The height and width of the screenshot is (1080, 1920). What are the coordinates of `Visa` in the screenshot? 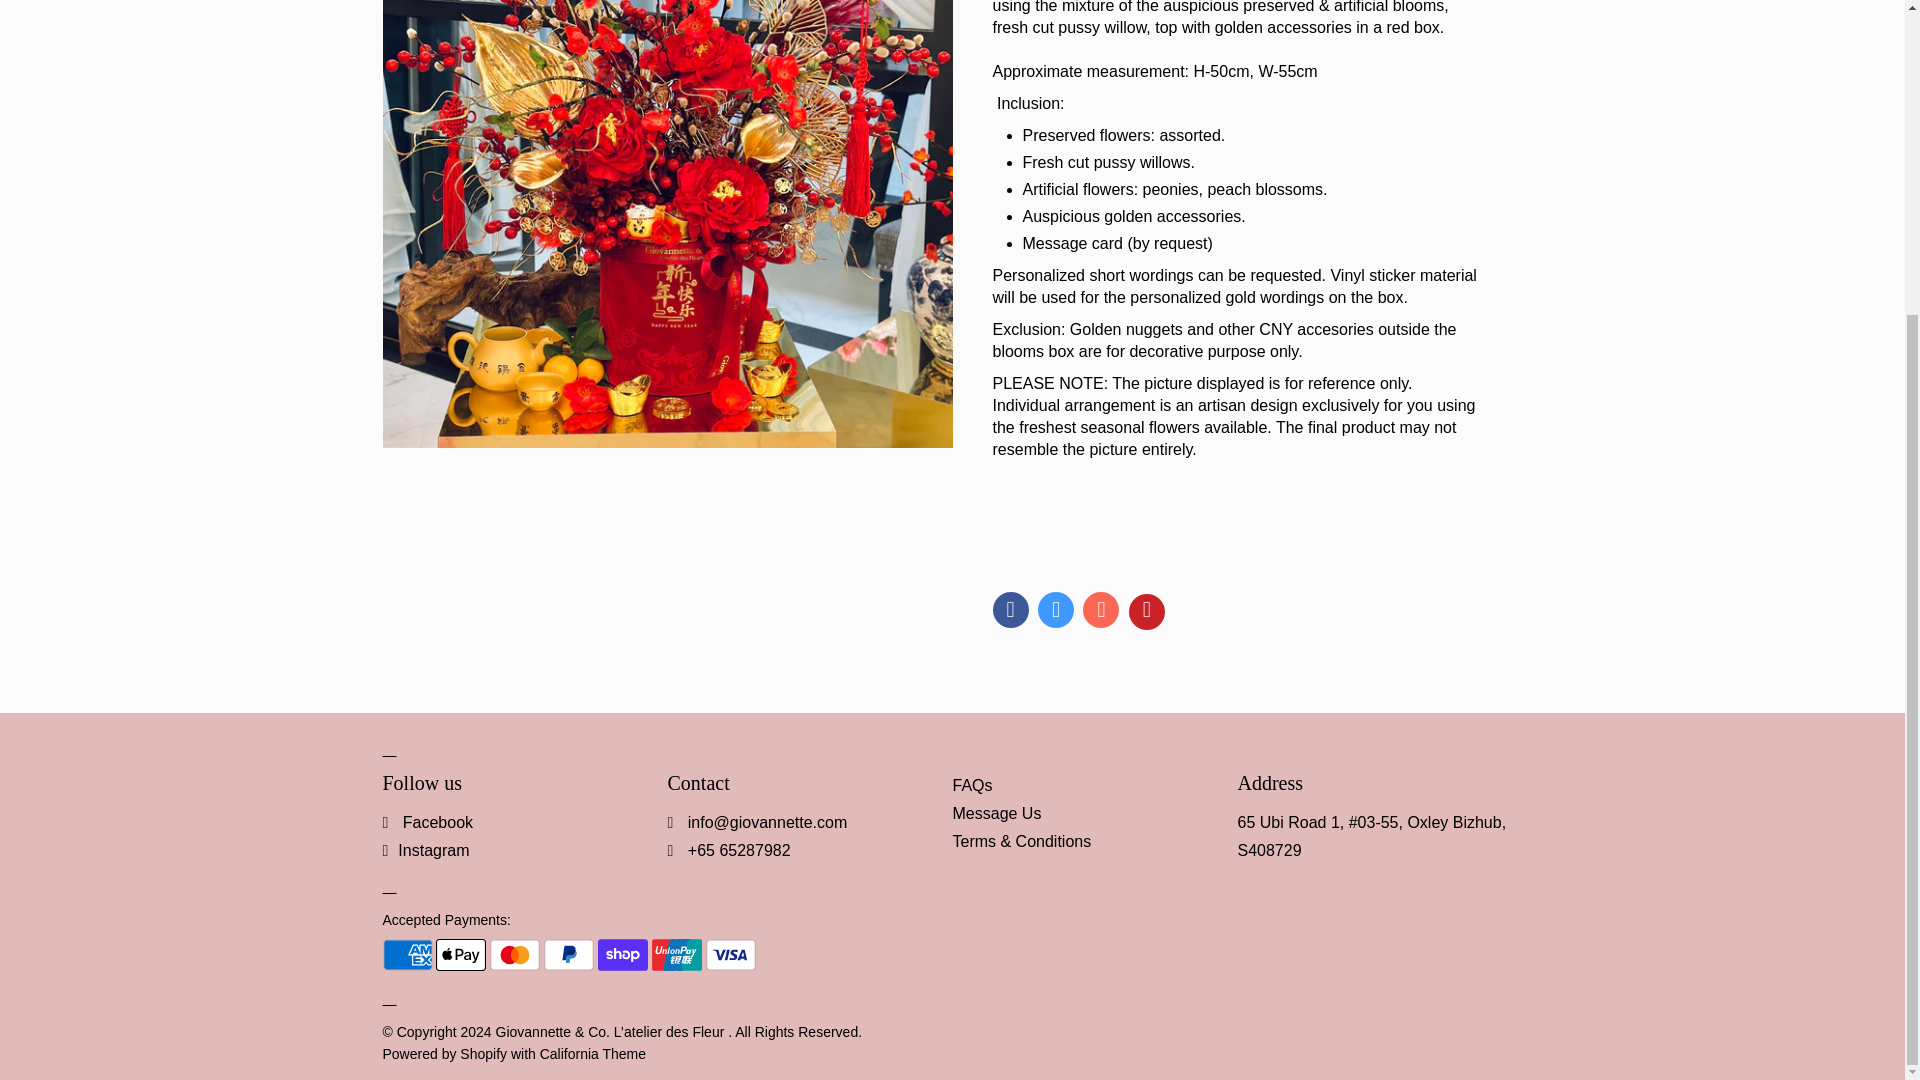 It's located at (731, 954).